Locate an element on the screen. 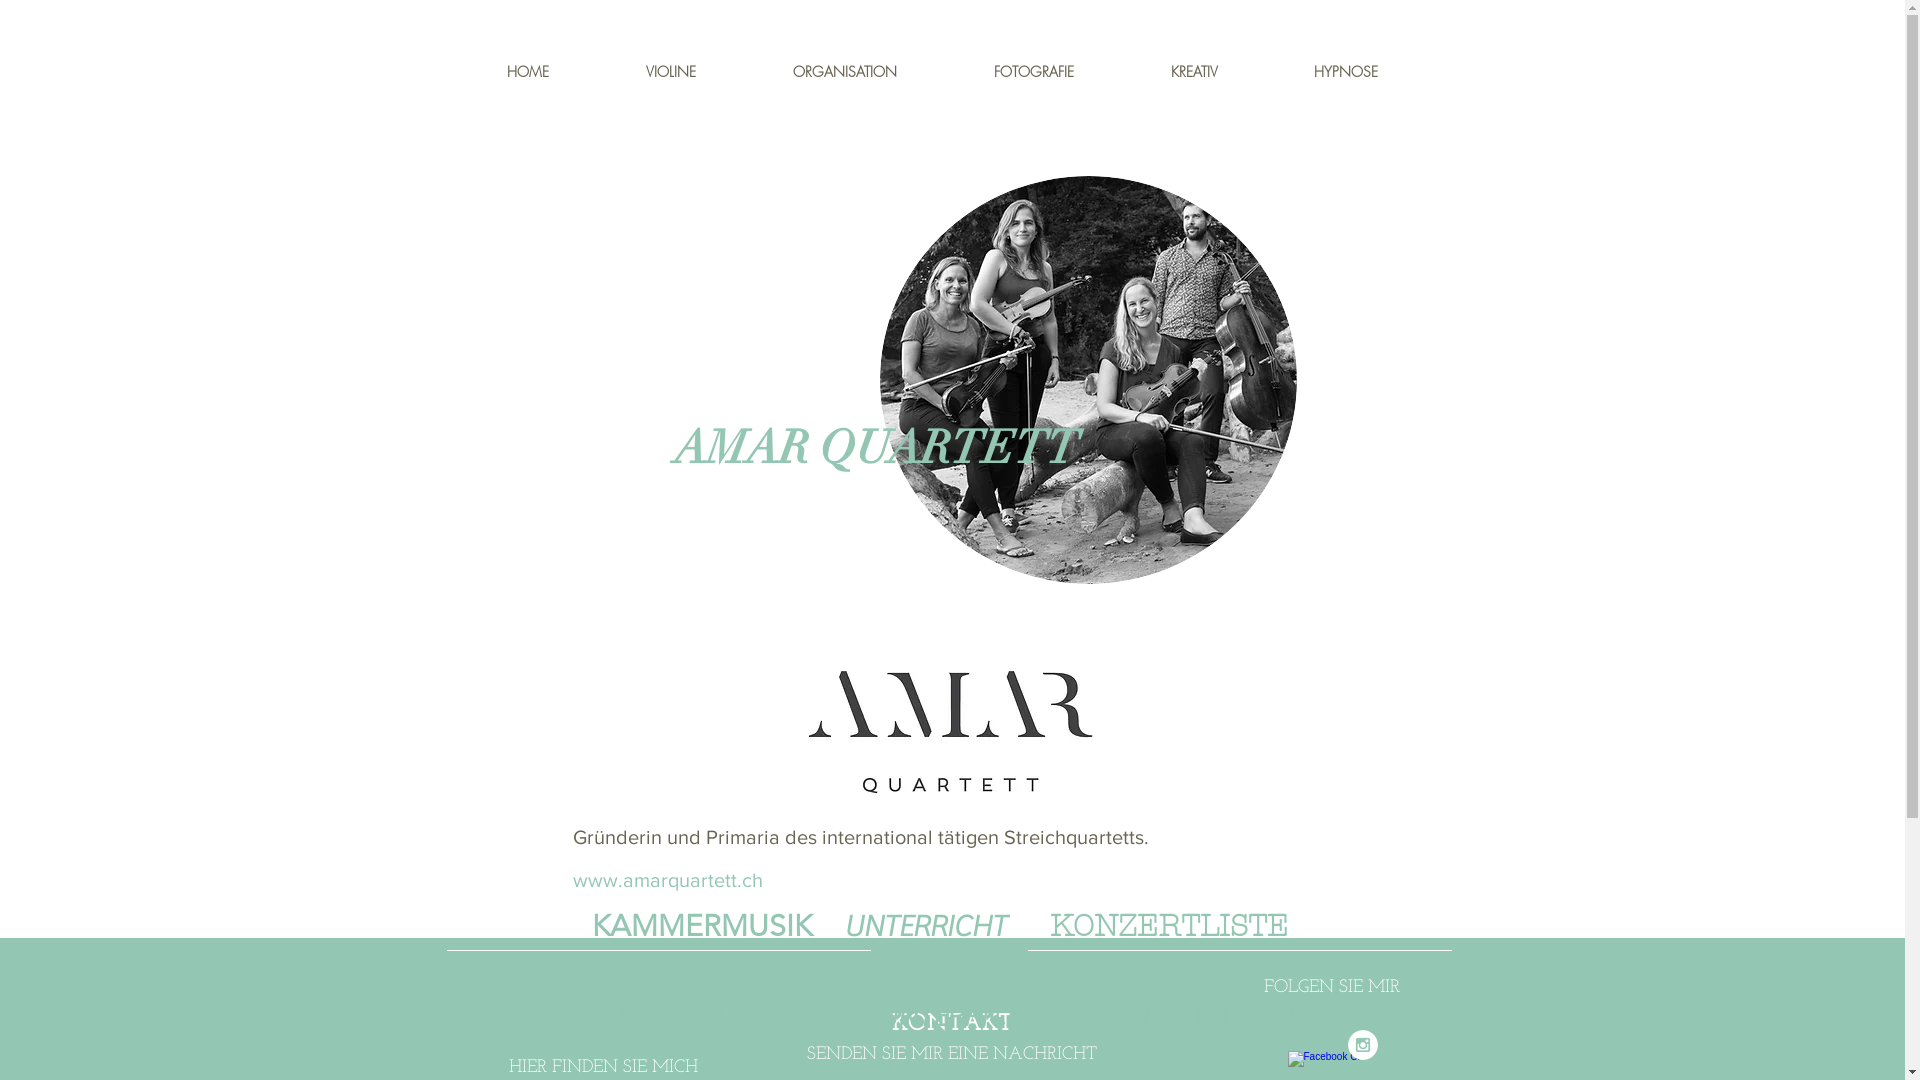 This screenshot has height=1080, width=1920. AMAR QUARTETT is located at coordinates (714, 1016).